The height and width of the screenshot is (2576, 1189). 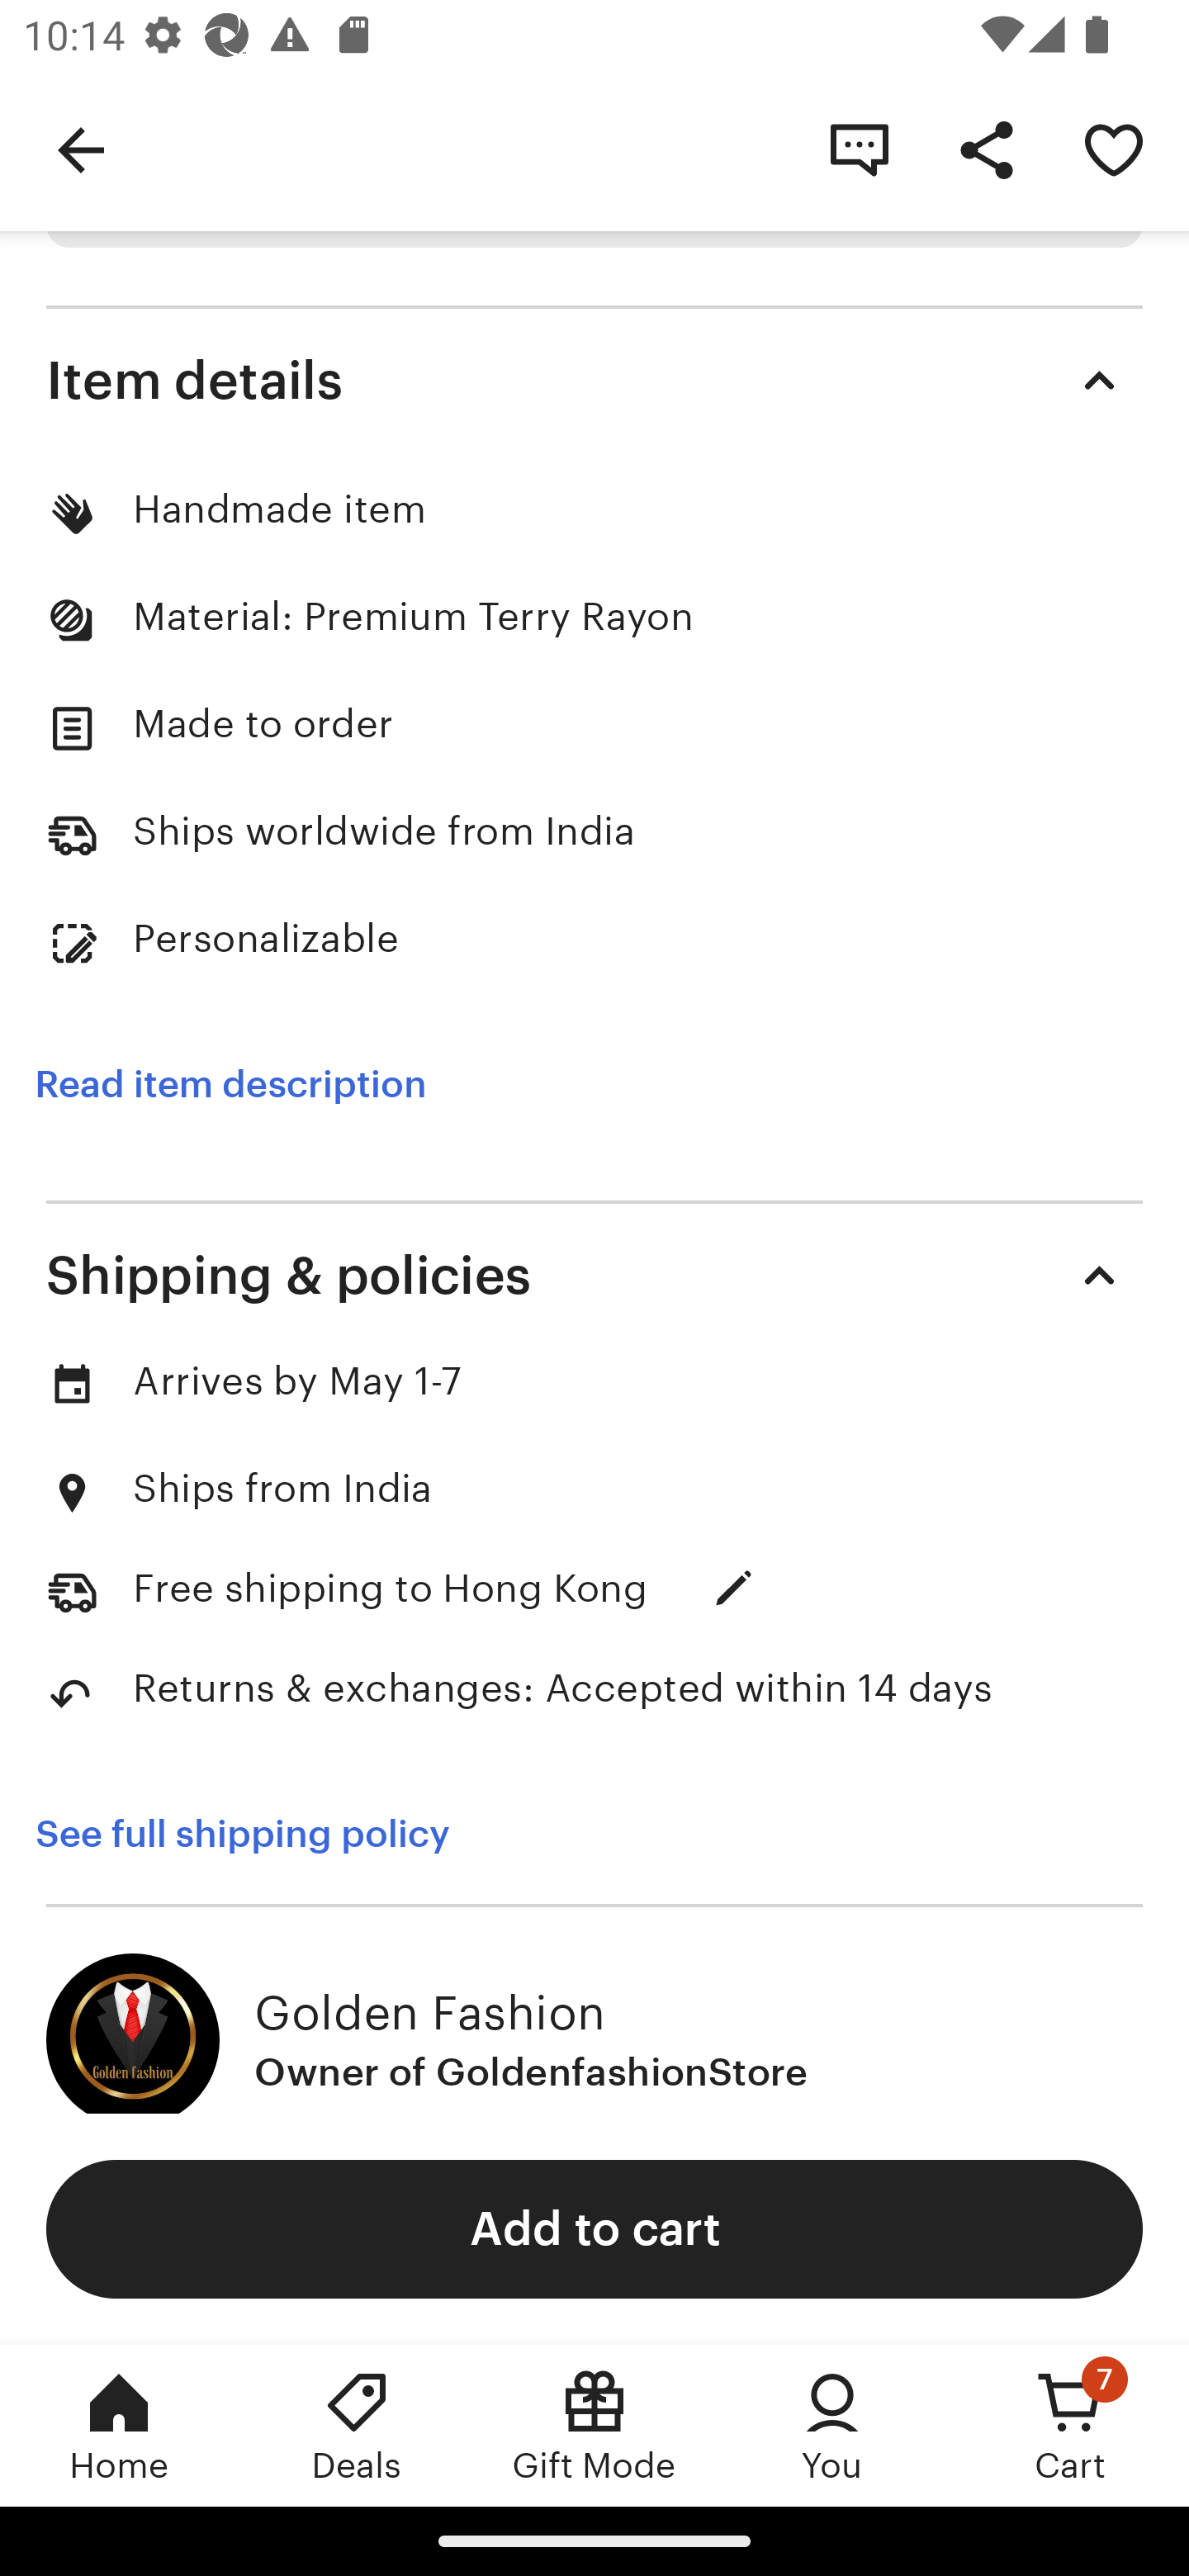 I want to click on Deals, so click(x=357, y=2425).